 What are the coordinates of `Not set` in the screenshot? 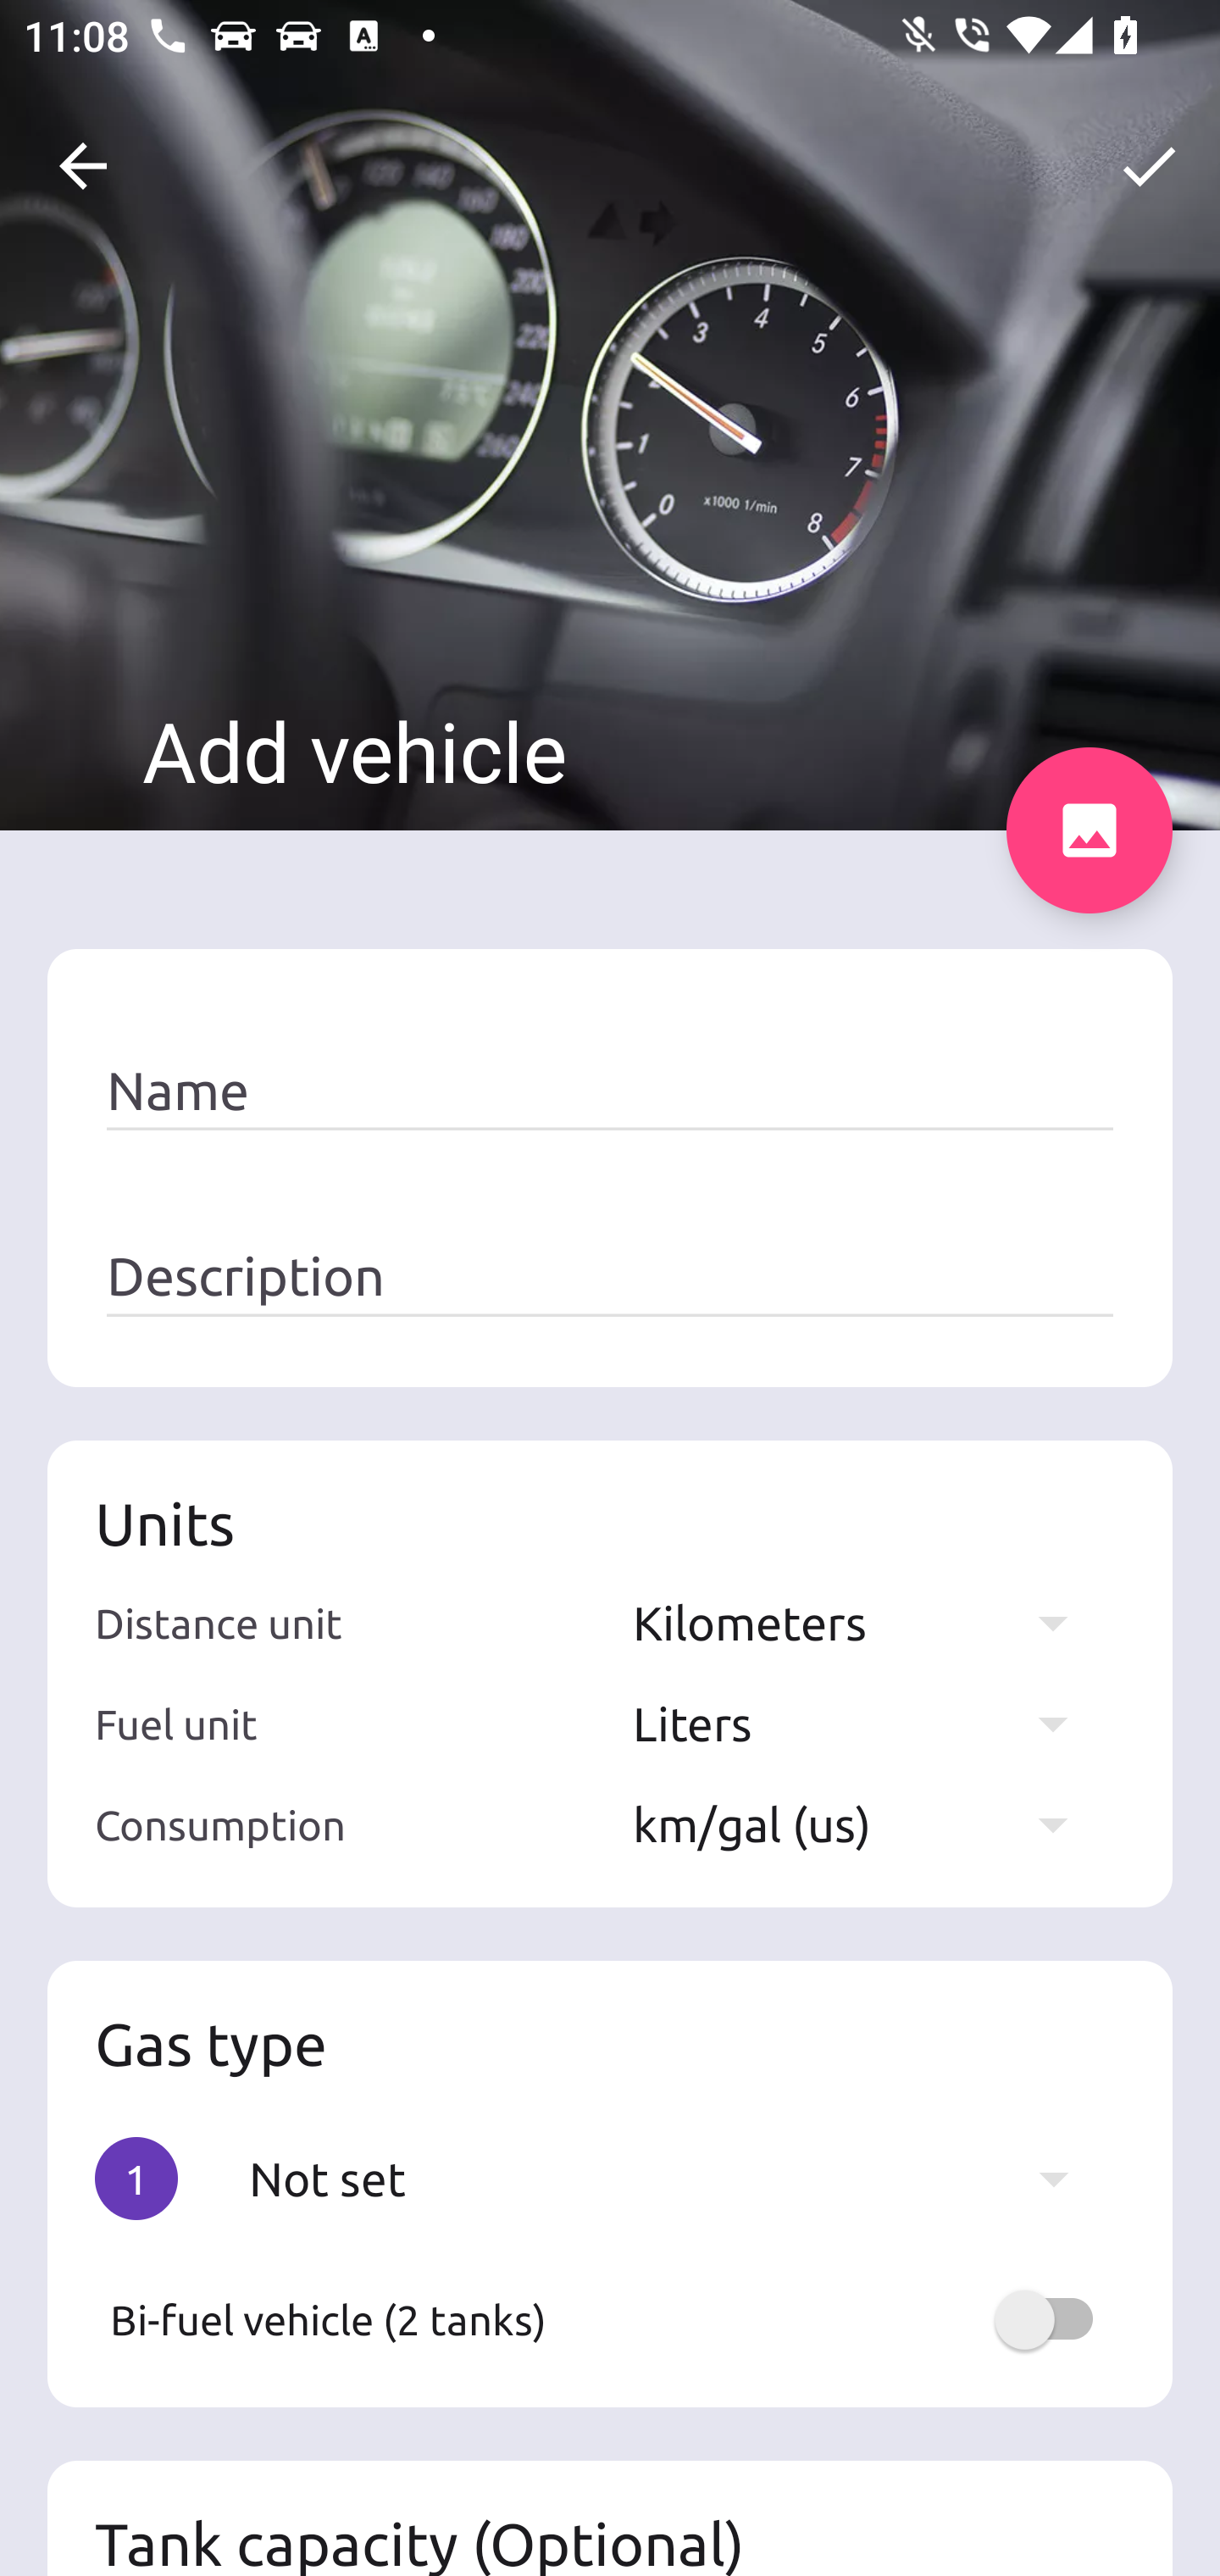 It's located at (674, 2178).